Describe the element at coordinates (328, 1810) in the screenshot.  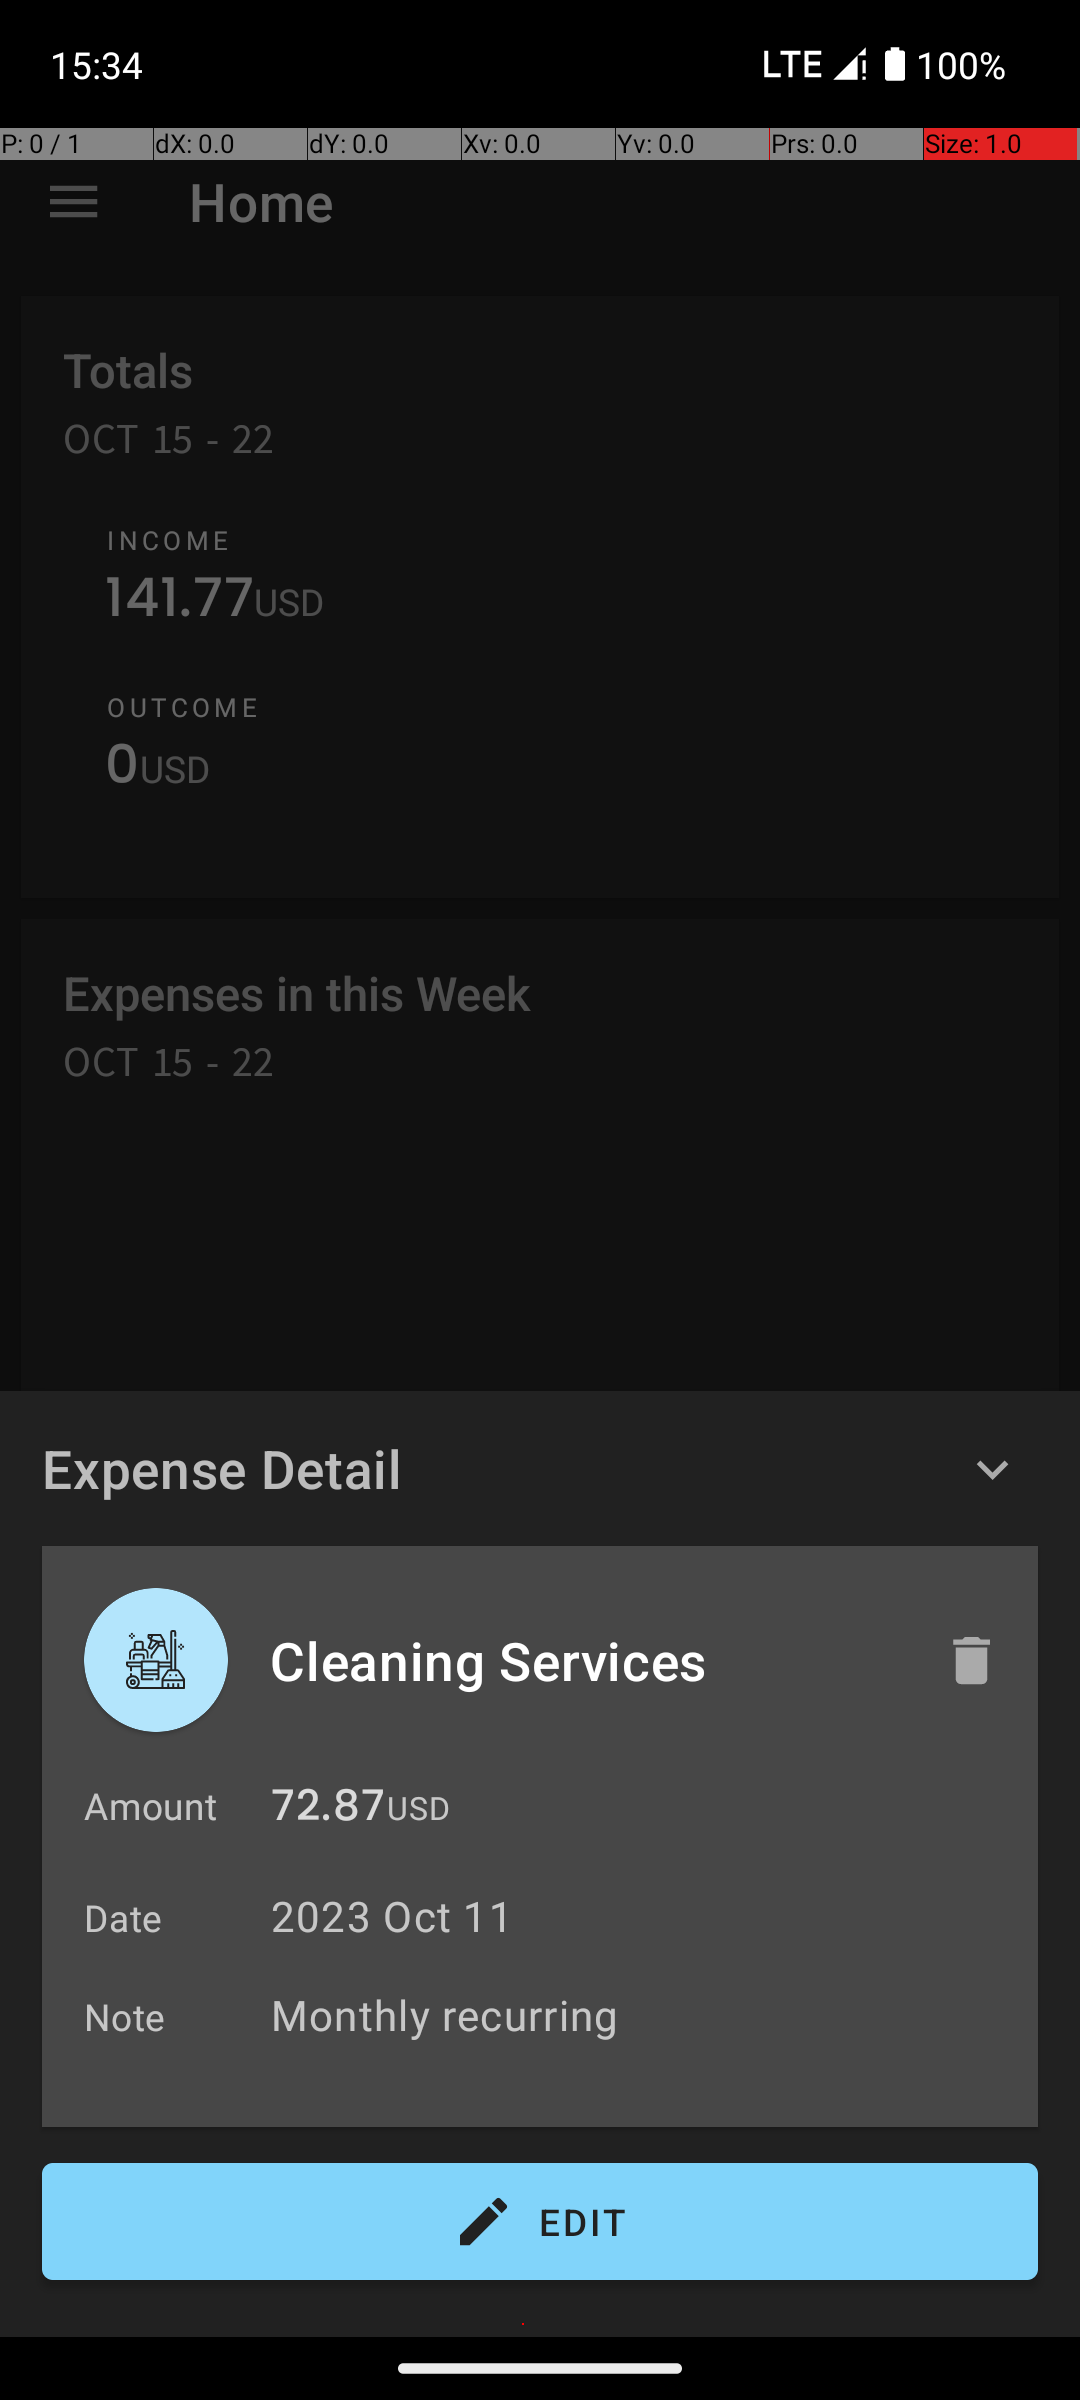
I see `72.87` at that location.